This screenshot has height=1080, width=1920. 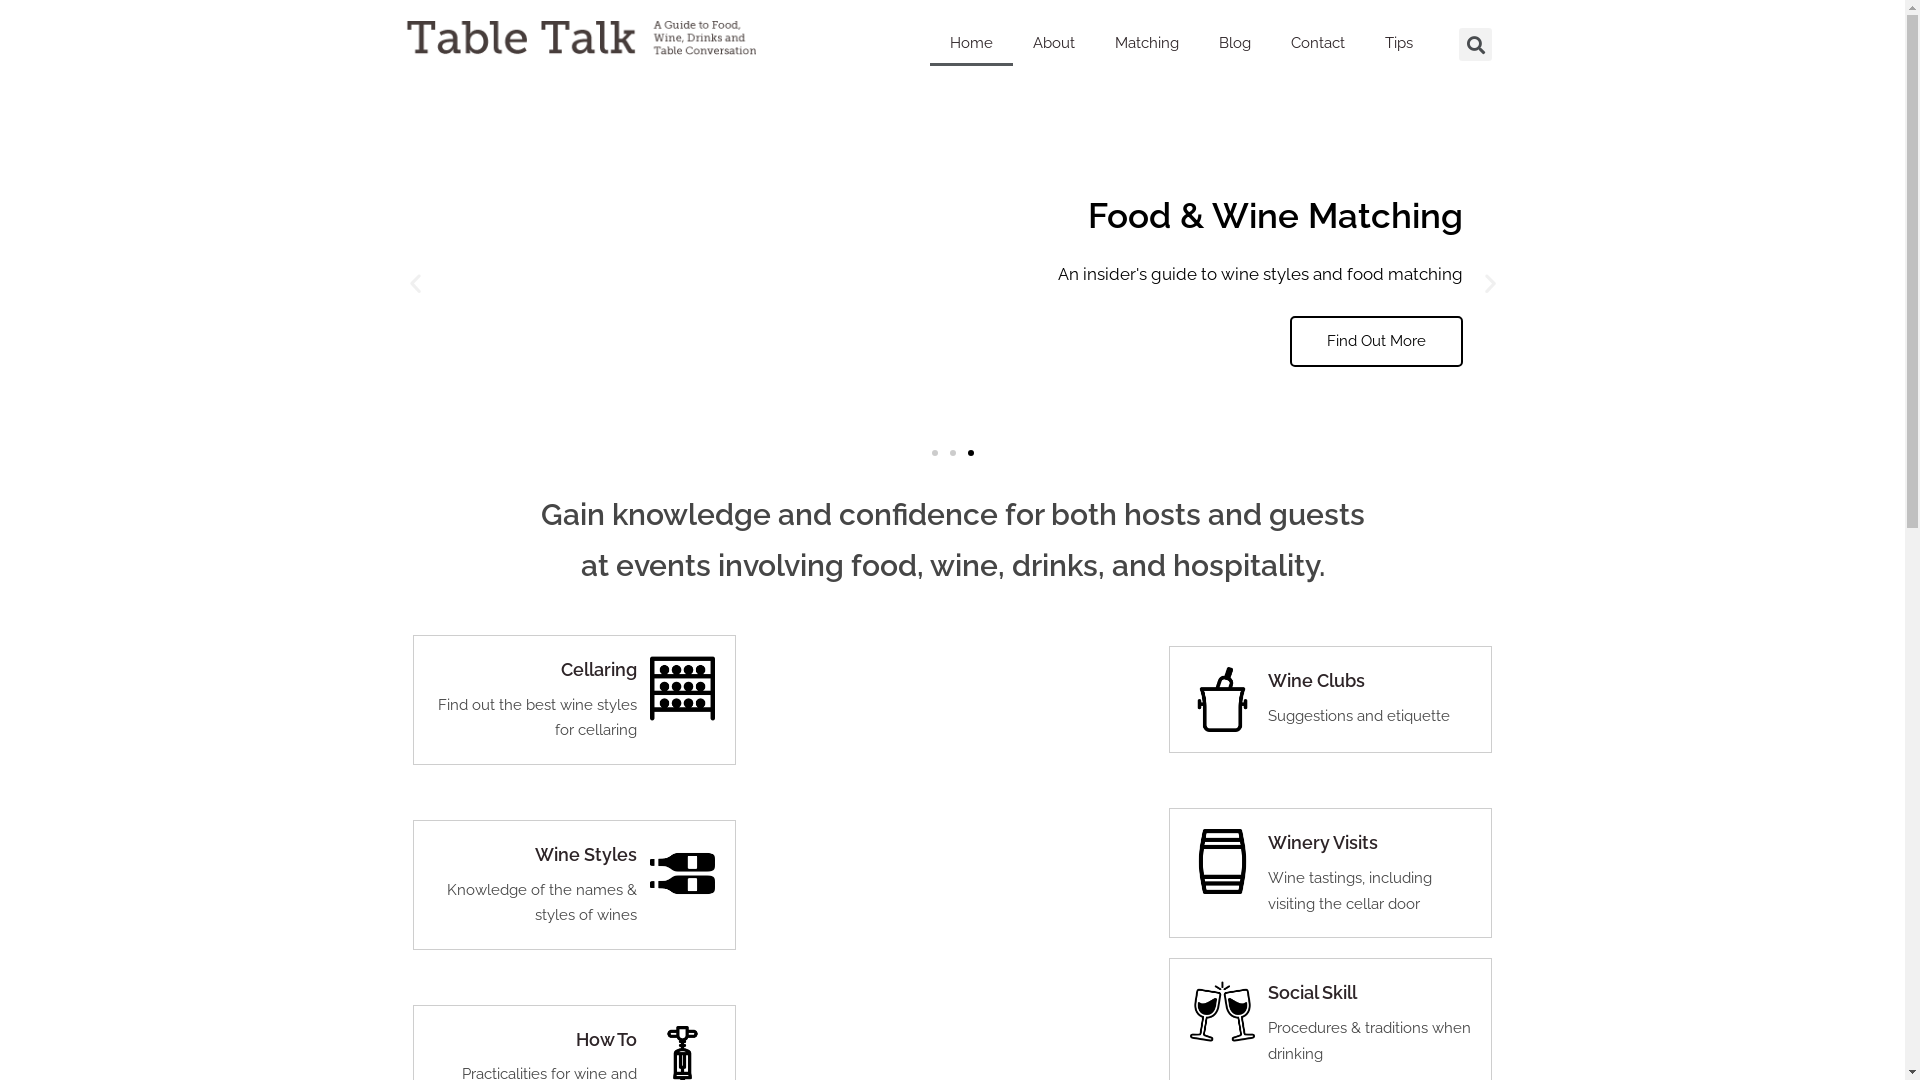 I want to click on Home, so click(x=972, y=43).